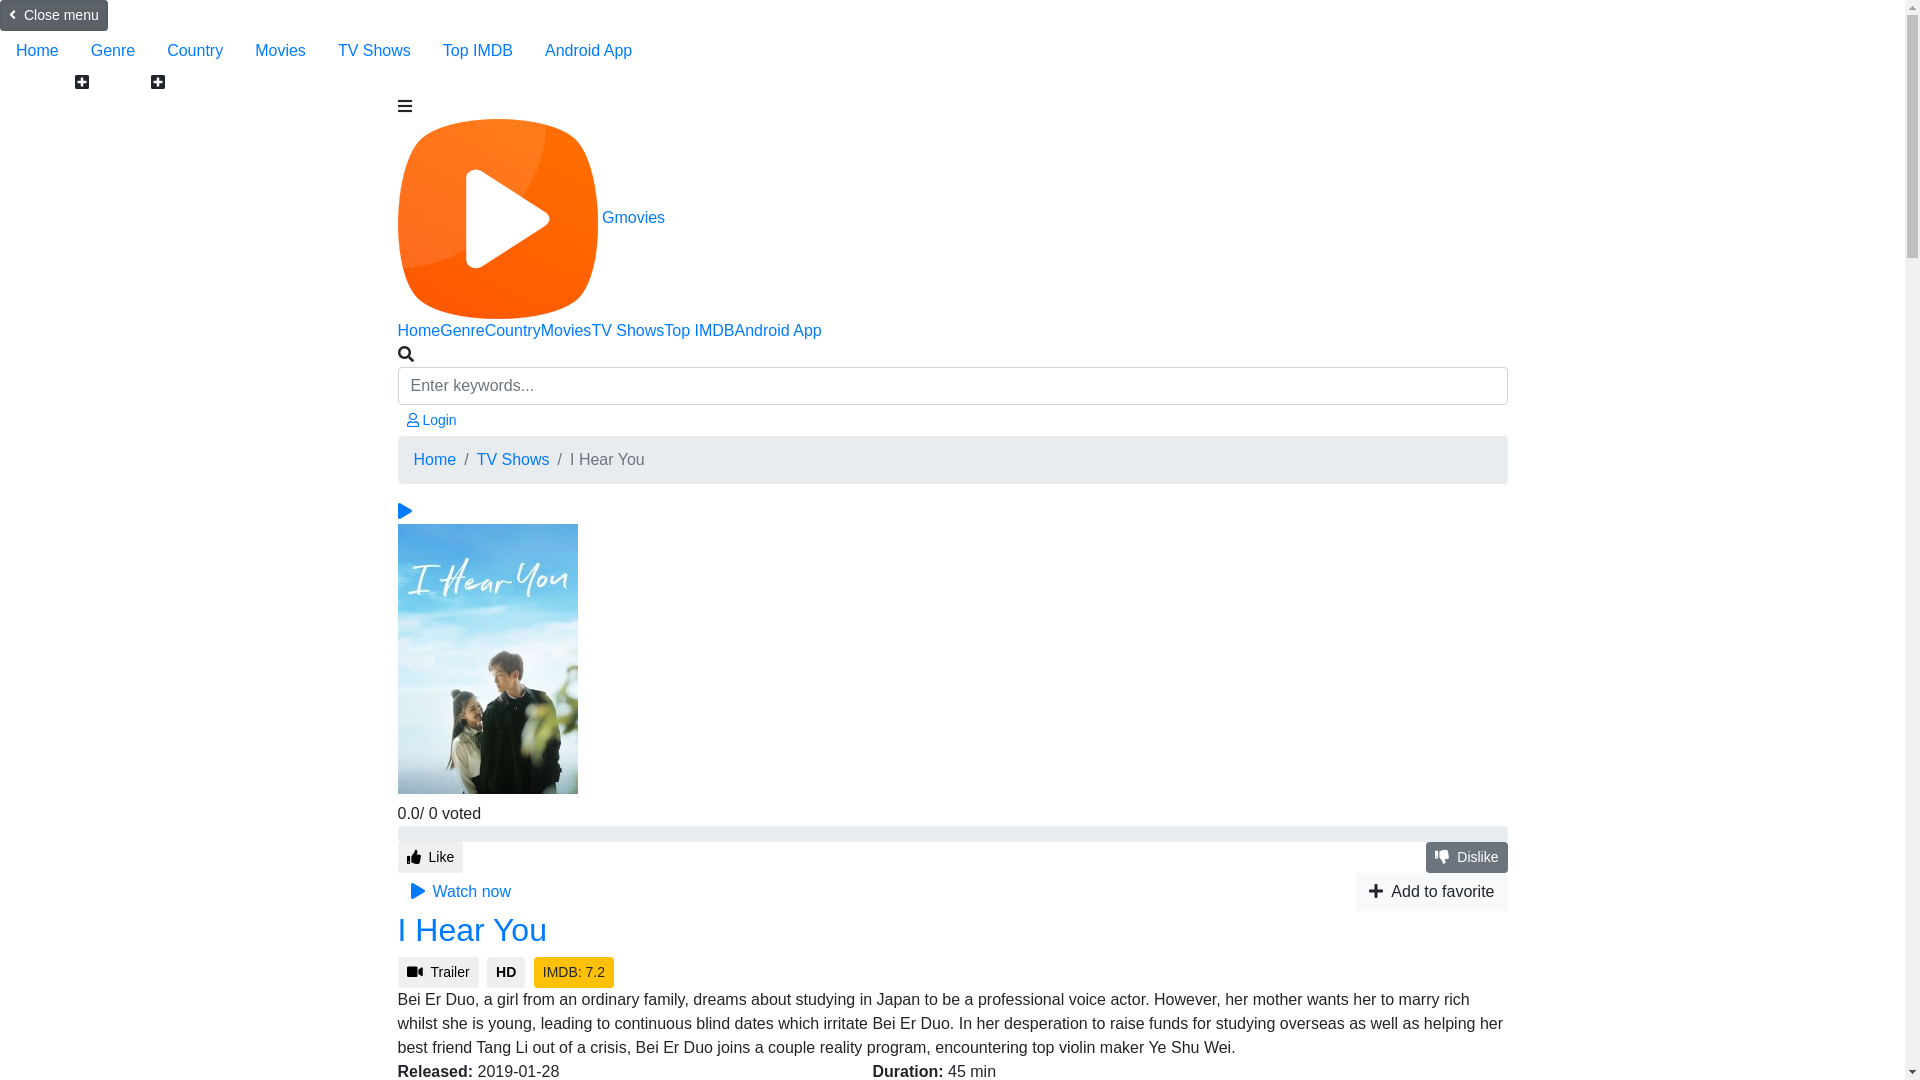 The width and height of the screenshot is (1920, 1080). I want to click on Top IMDB, so click(478, 51).